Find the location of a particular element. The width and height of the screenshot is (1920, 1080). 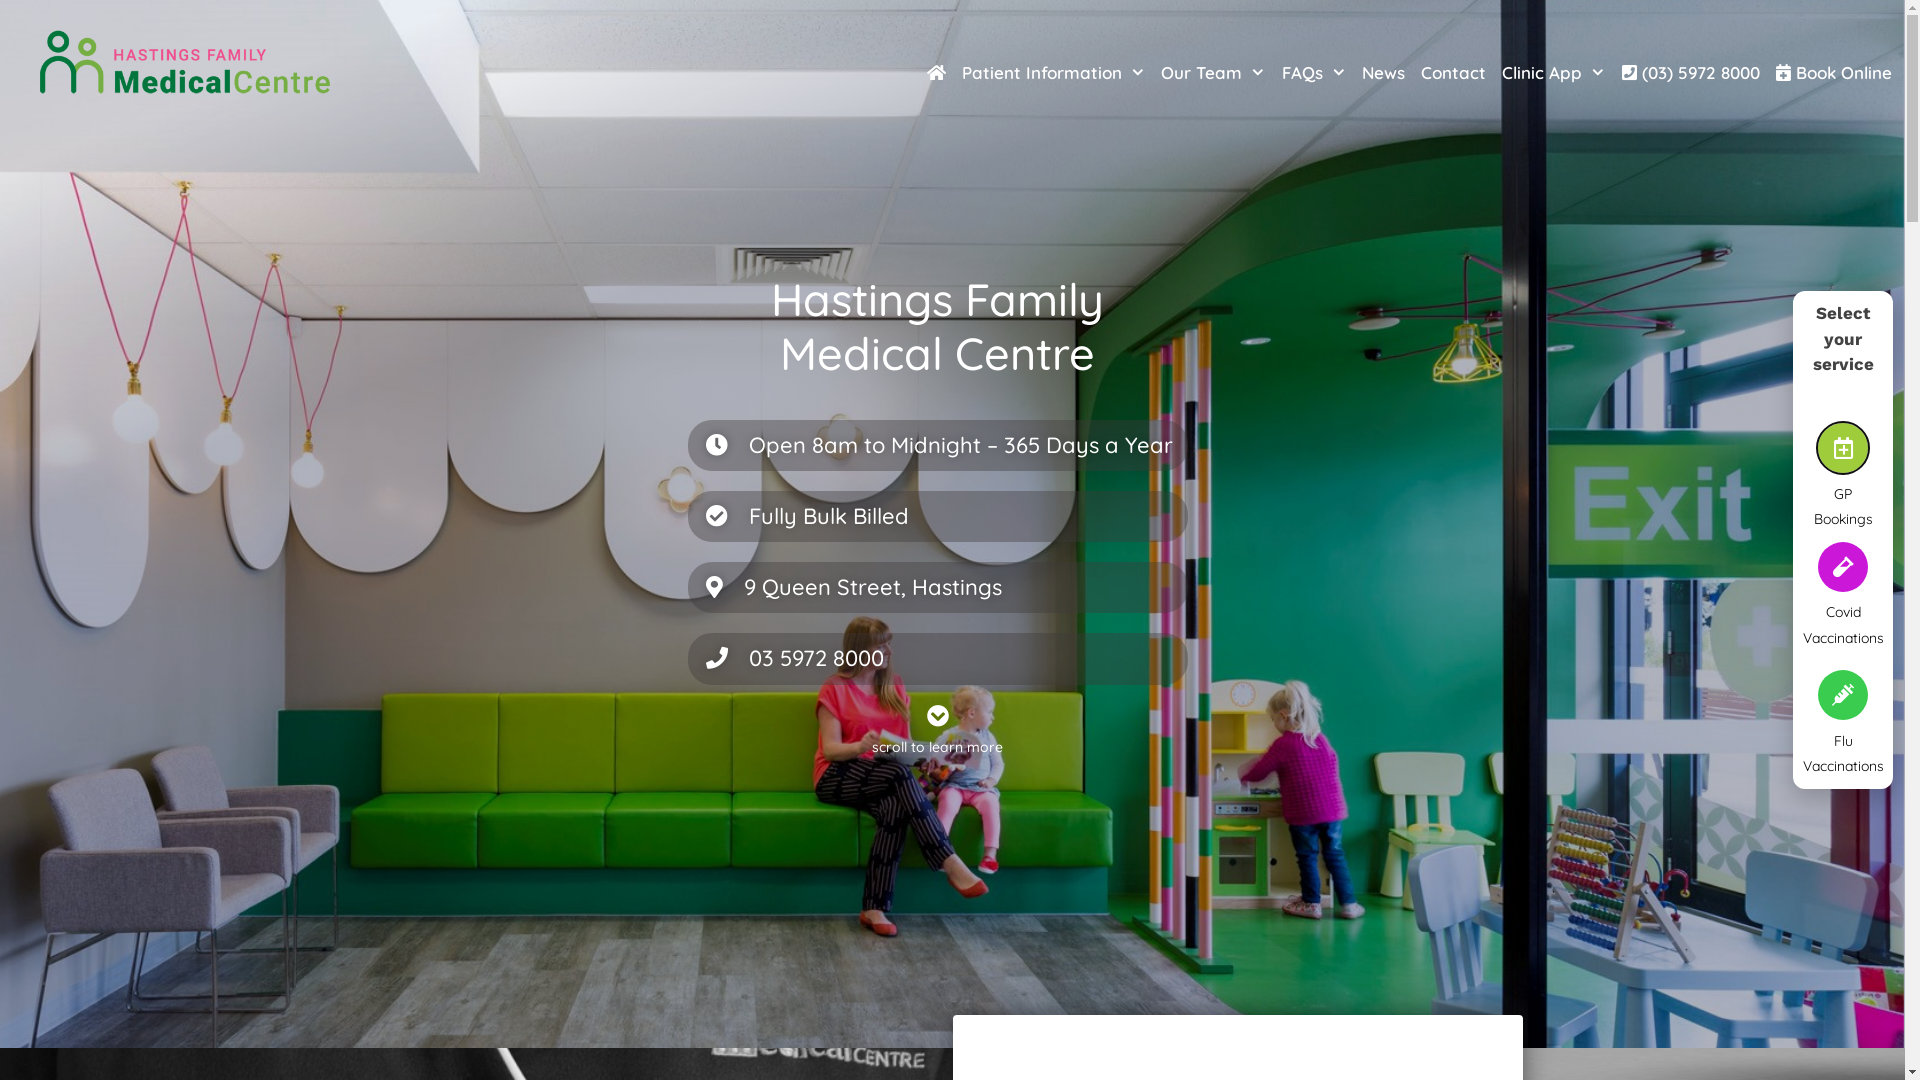

GP Bookings is located at coordinates (1844, 507).